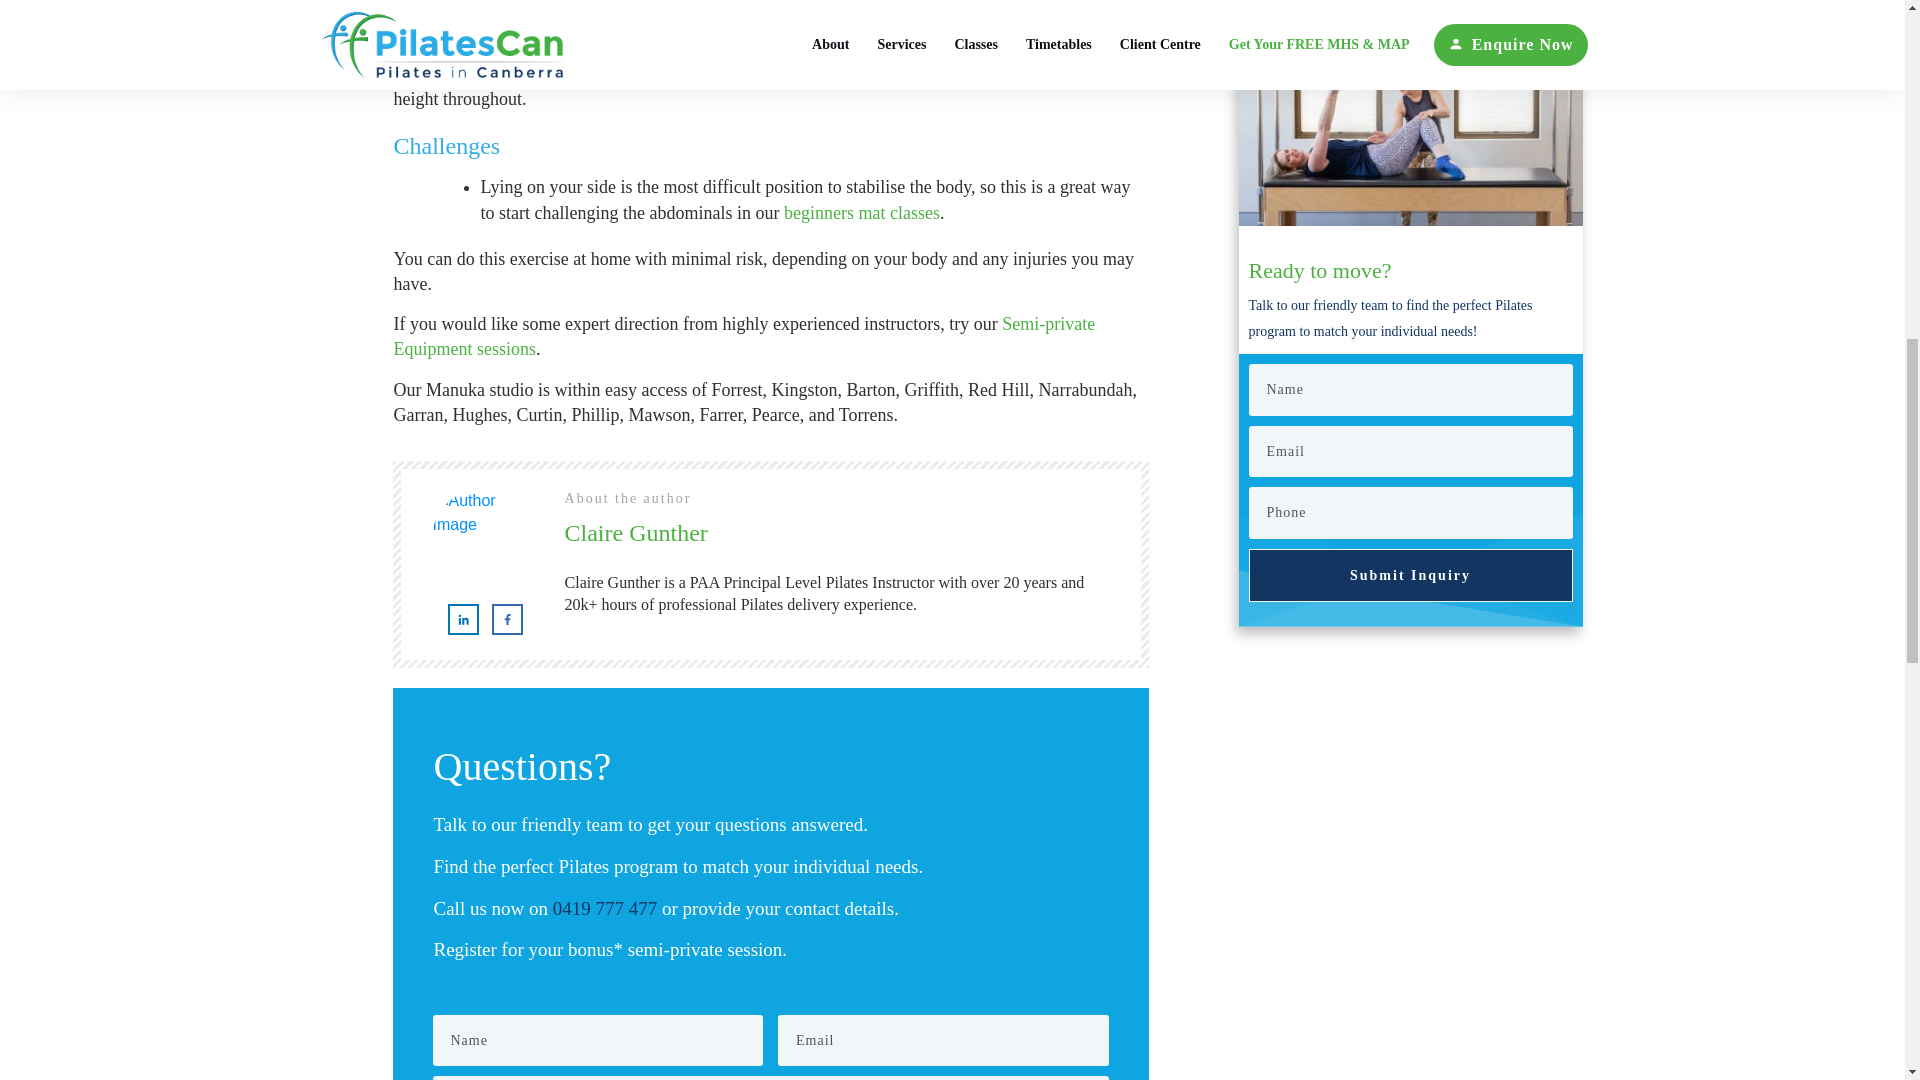  What do you see at coordinates (482, 538) in the screenshot?
I see `undefined` at bounding box center [482, 538].